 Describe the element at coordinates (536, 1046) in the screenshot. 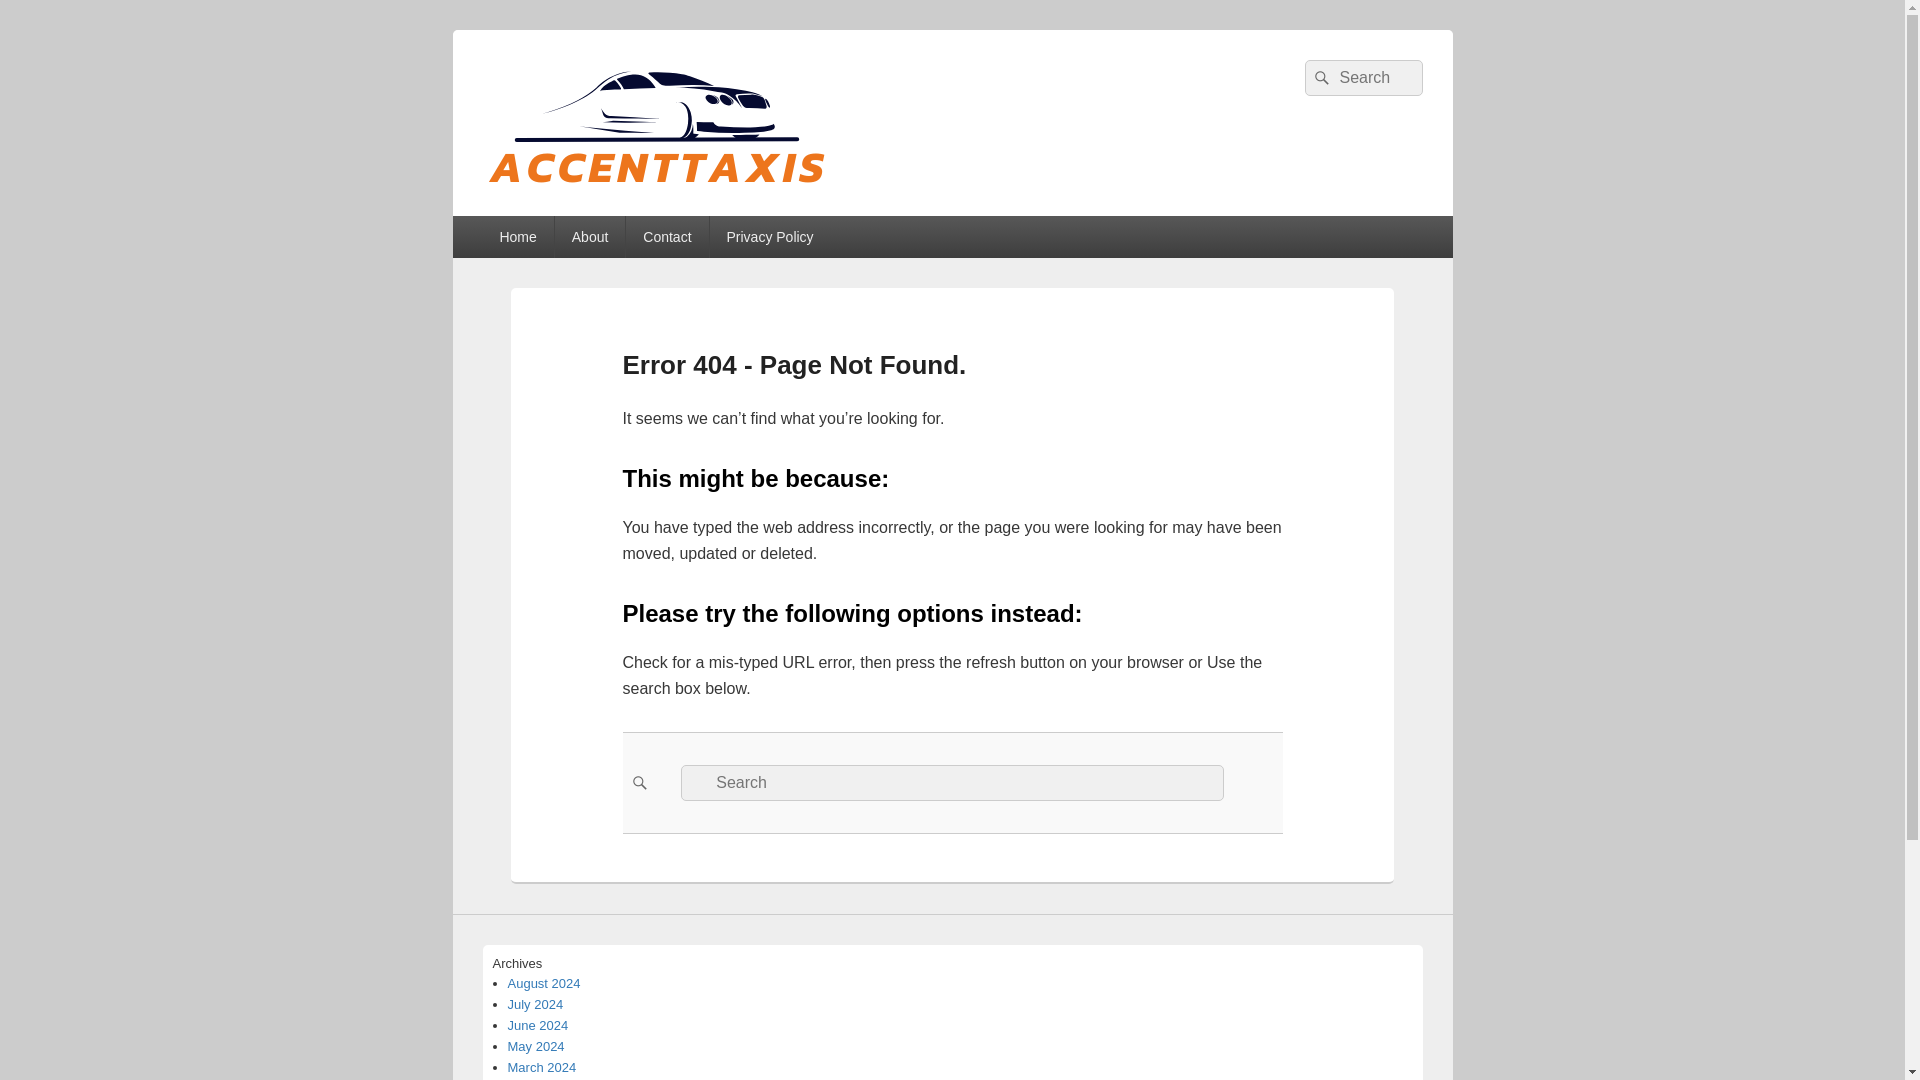

I see `May 2024` at that location.